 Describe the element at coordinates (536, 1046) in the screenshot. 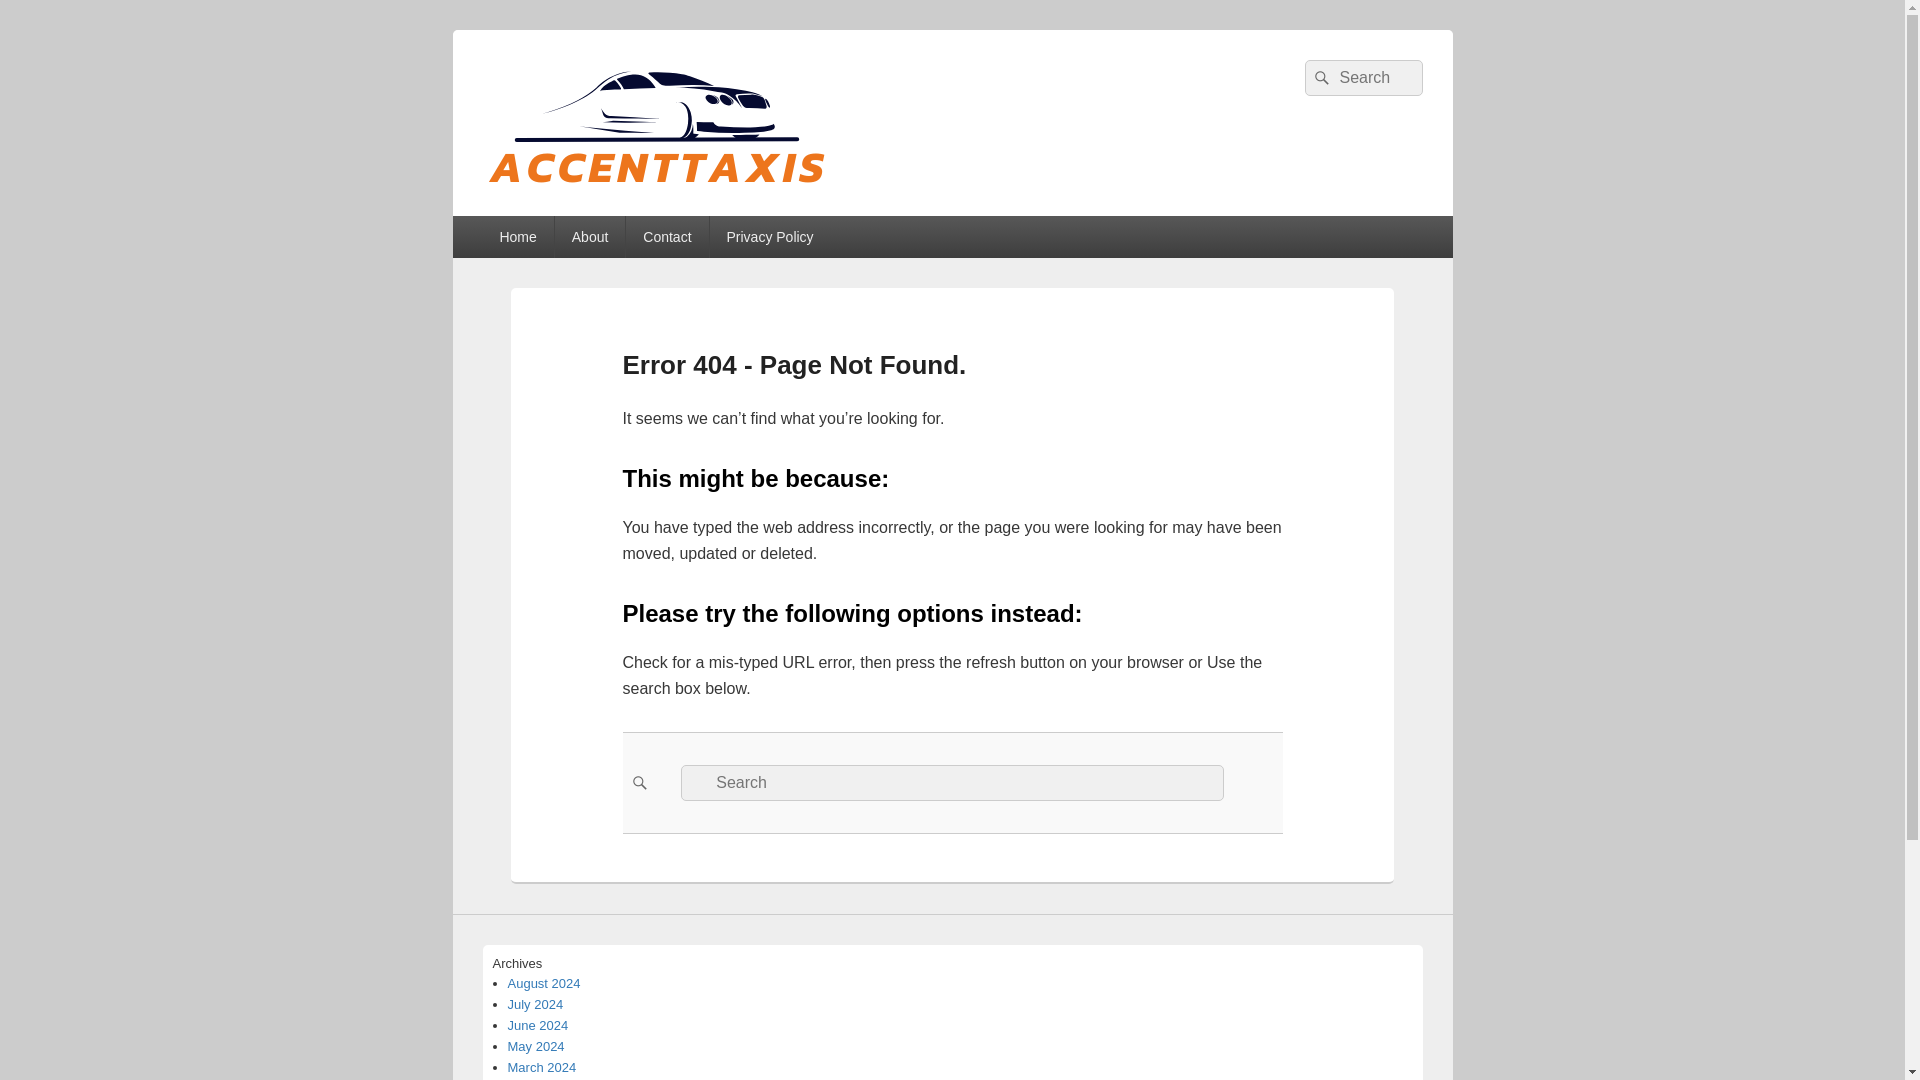

I see `May 2024` at that location.